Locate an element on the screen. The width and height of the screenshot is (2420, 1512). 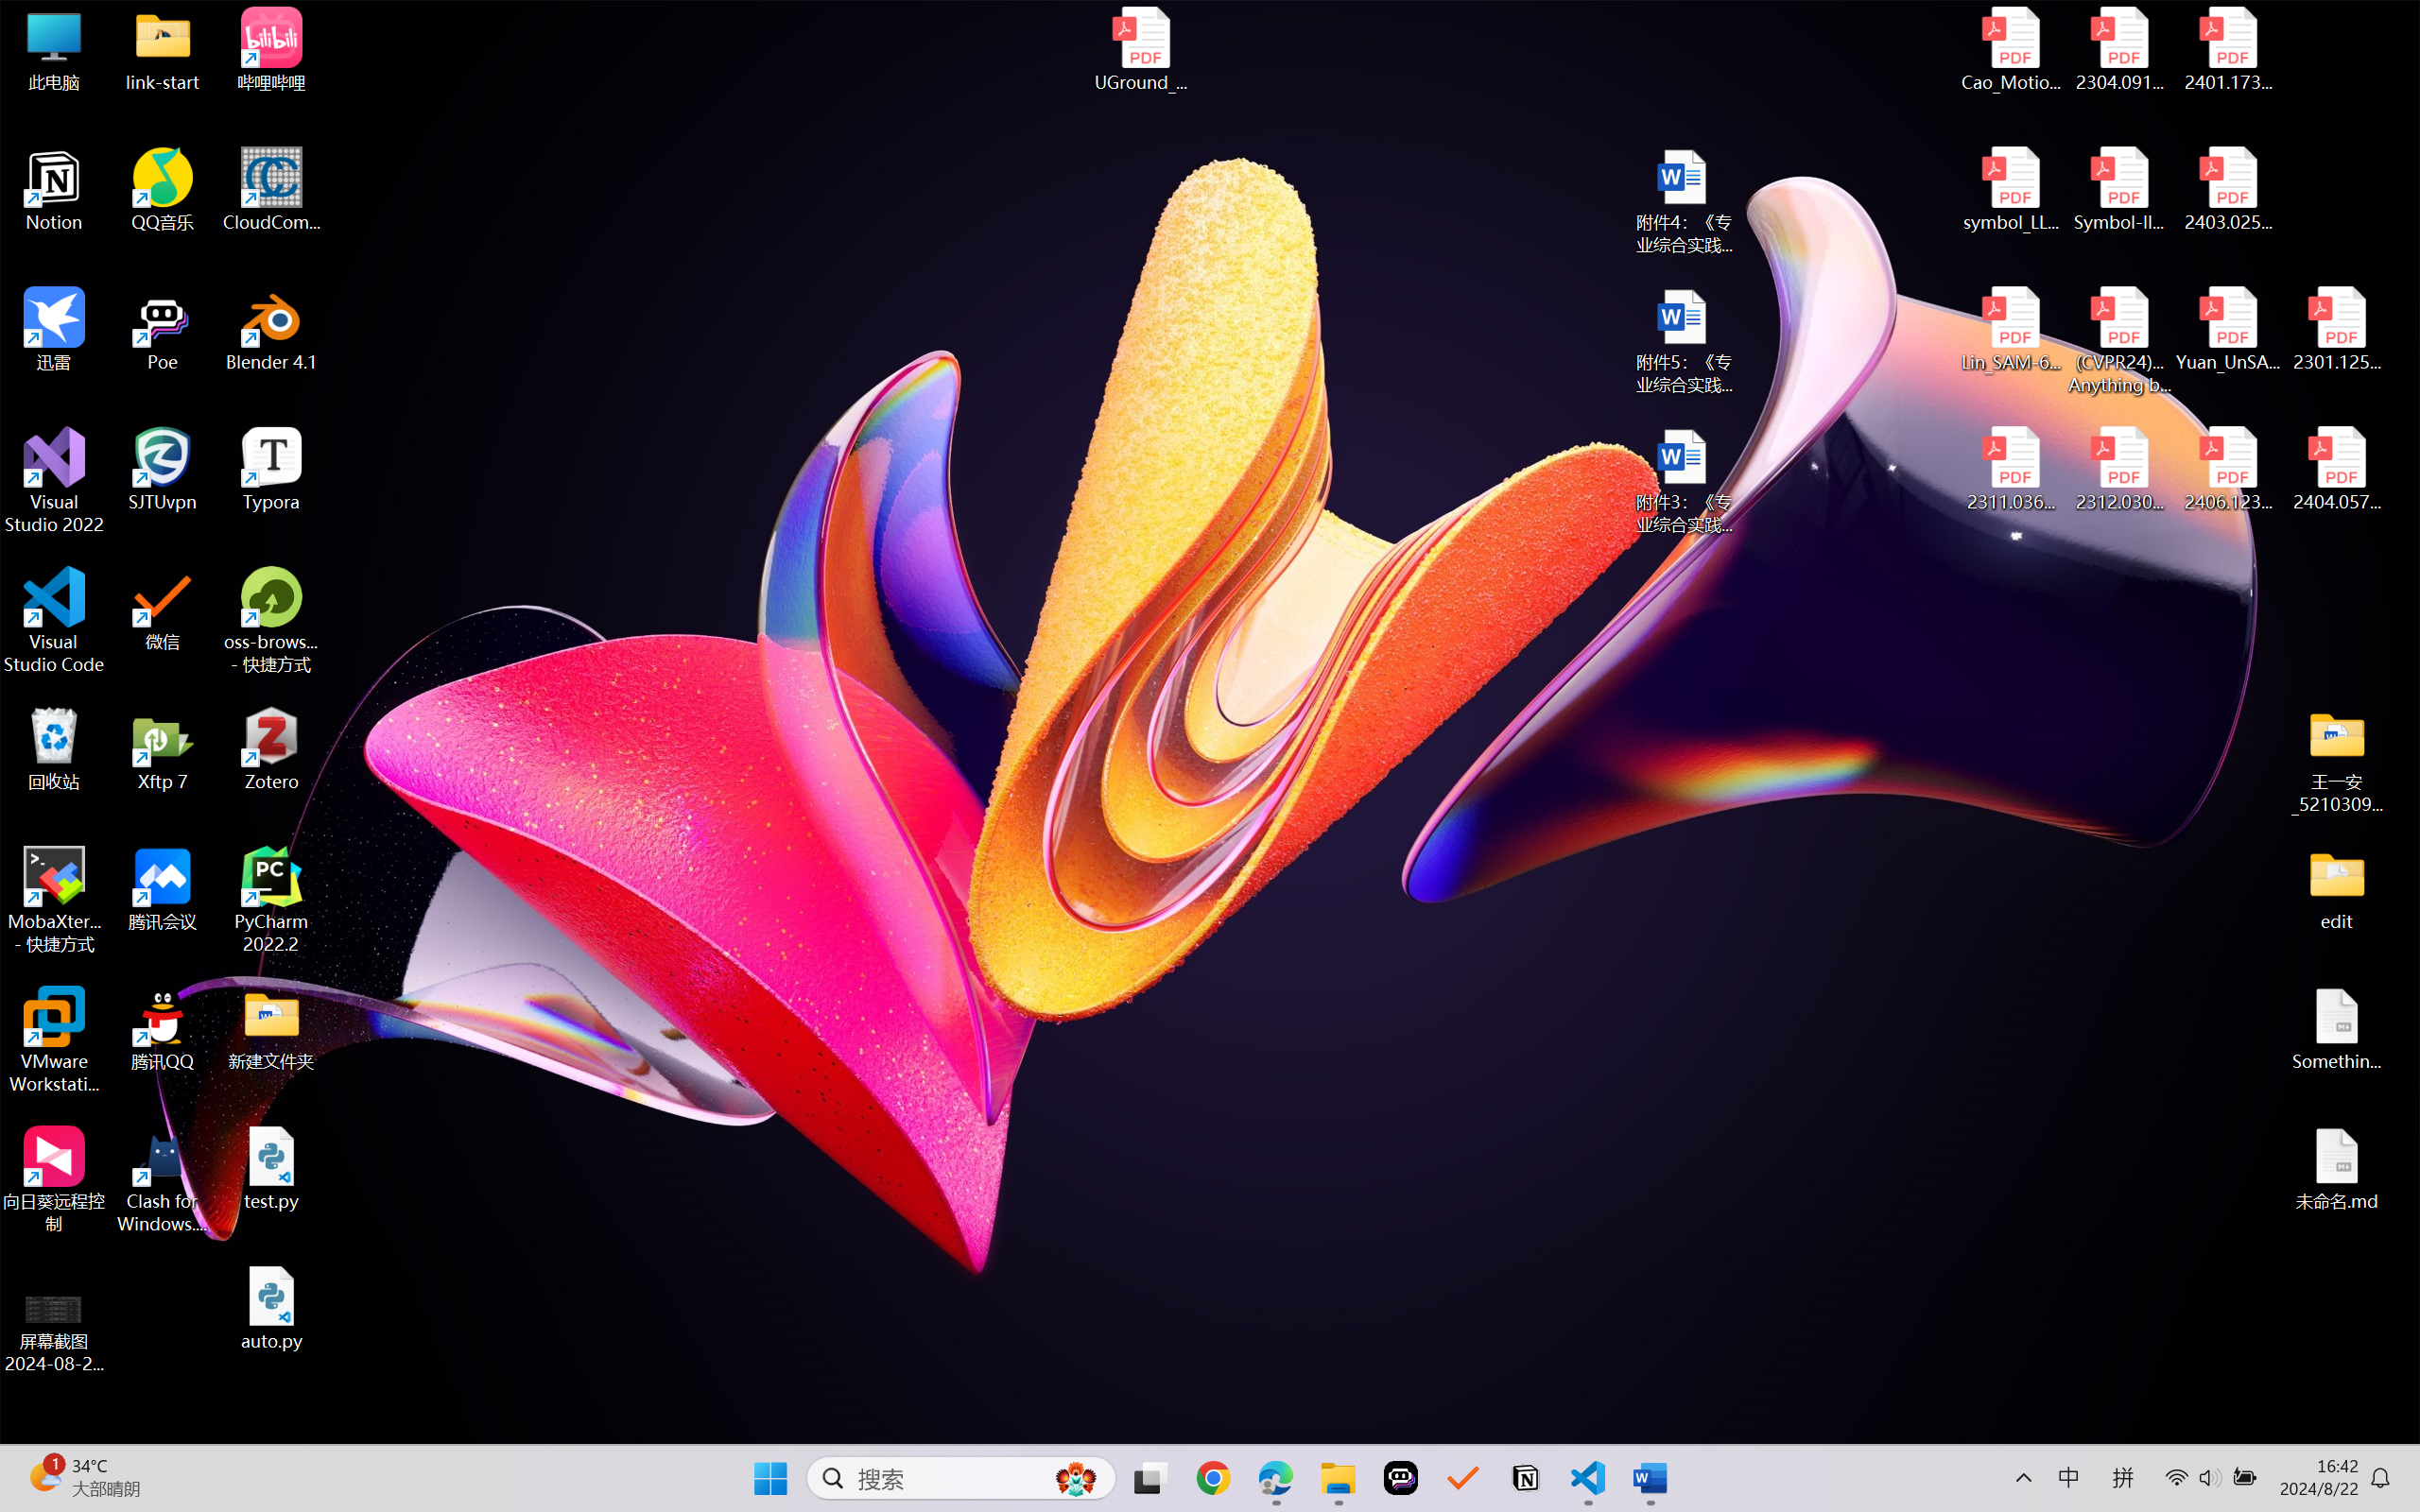
(CVPR24)Matching Anything by Segmenting Anything.pdf is located at coordinates (2119, 340).